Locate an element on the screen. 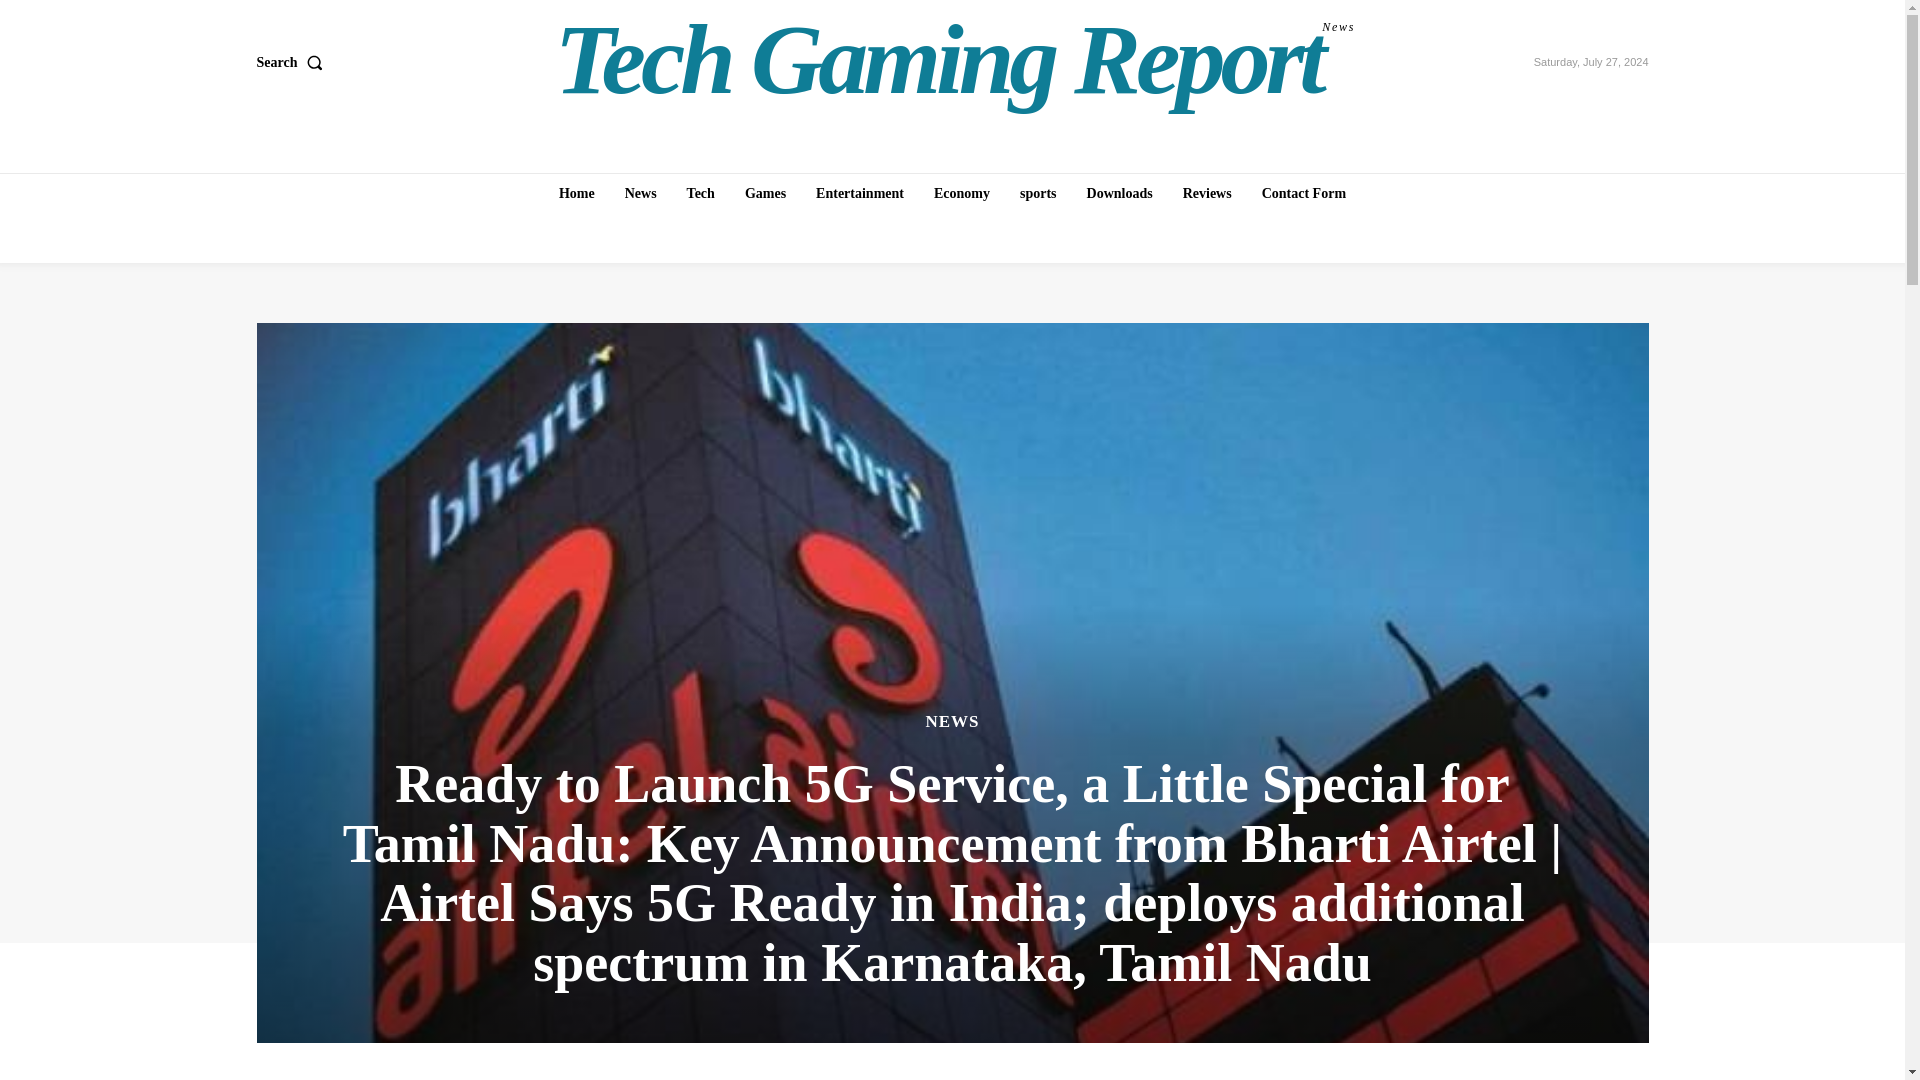 This screenshot has height=1080, width=1920. Reviews is located at coordinates (955, 60).